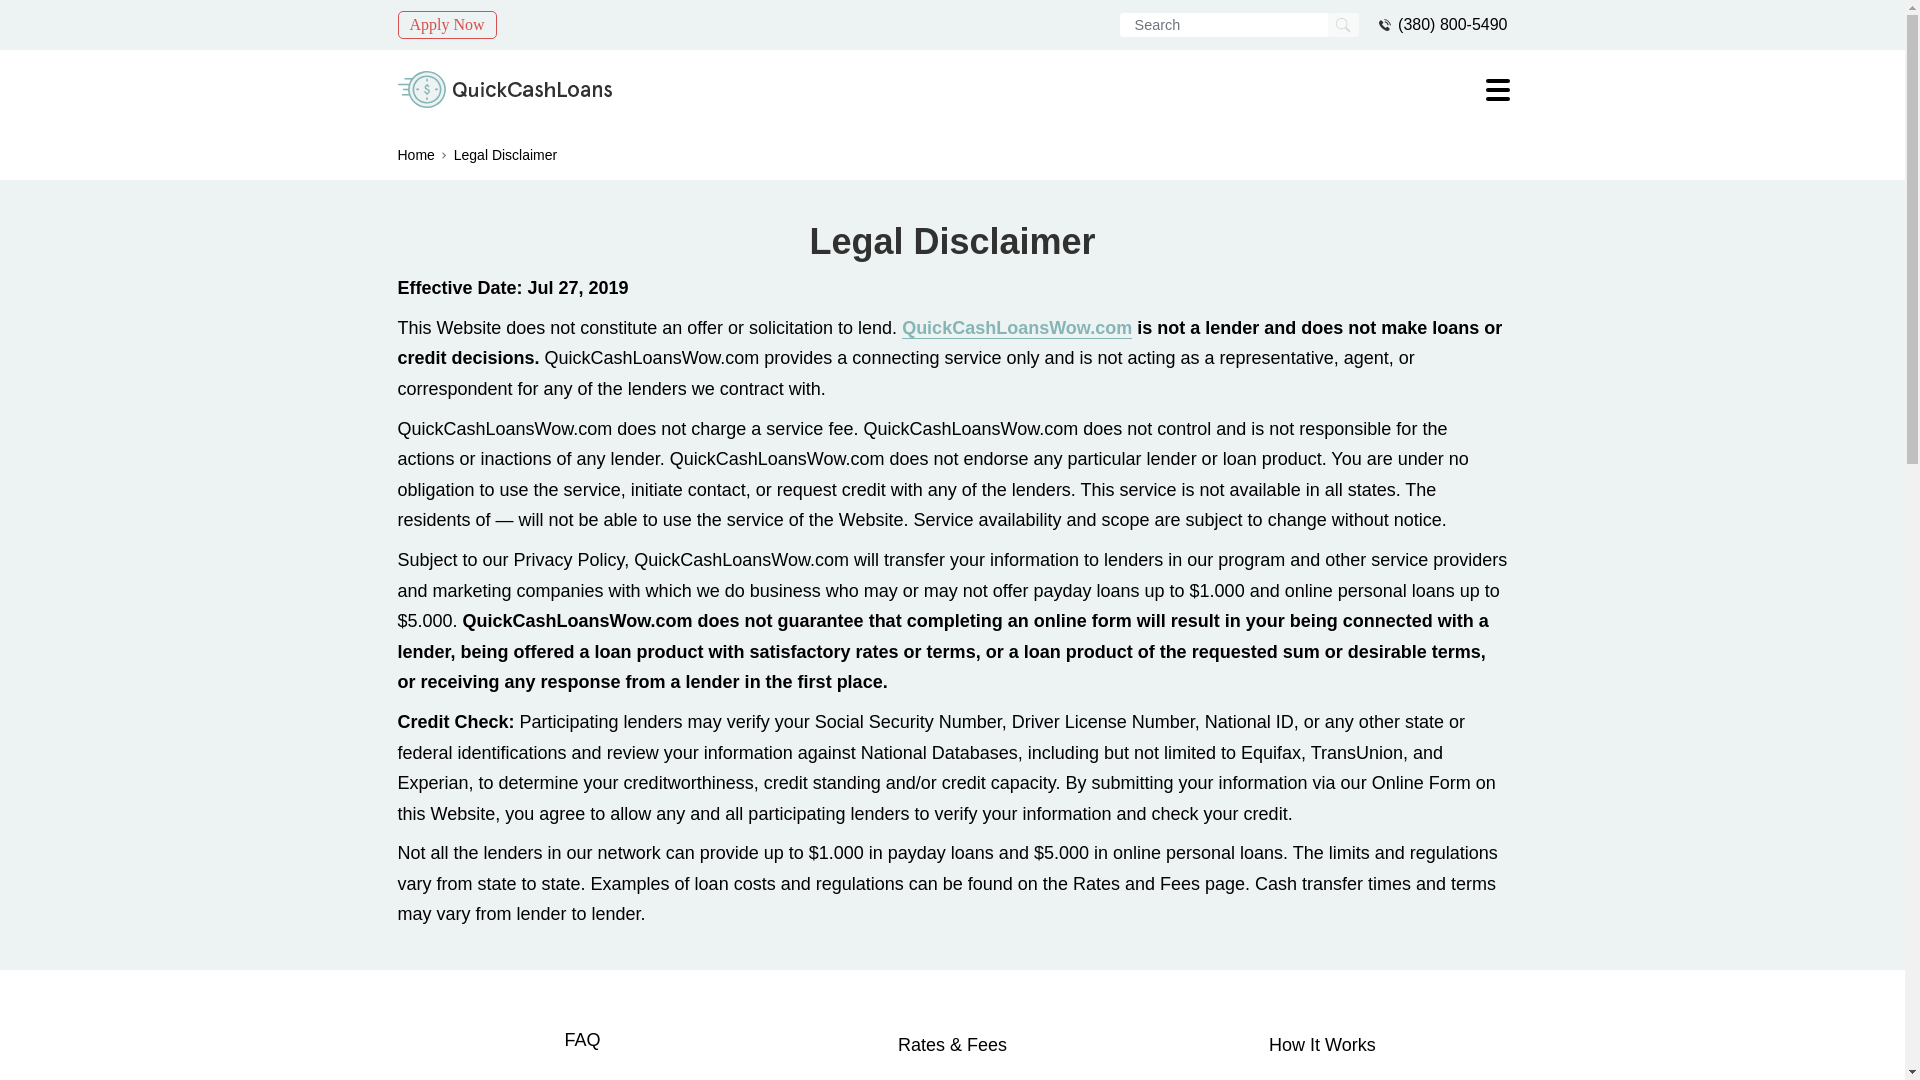  What do you see at coordinates (447, 24) in the screenshot?
I see `Apply Now` at bounding box center [447, 24].